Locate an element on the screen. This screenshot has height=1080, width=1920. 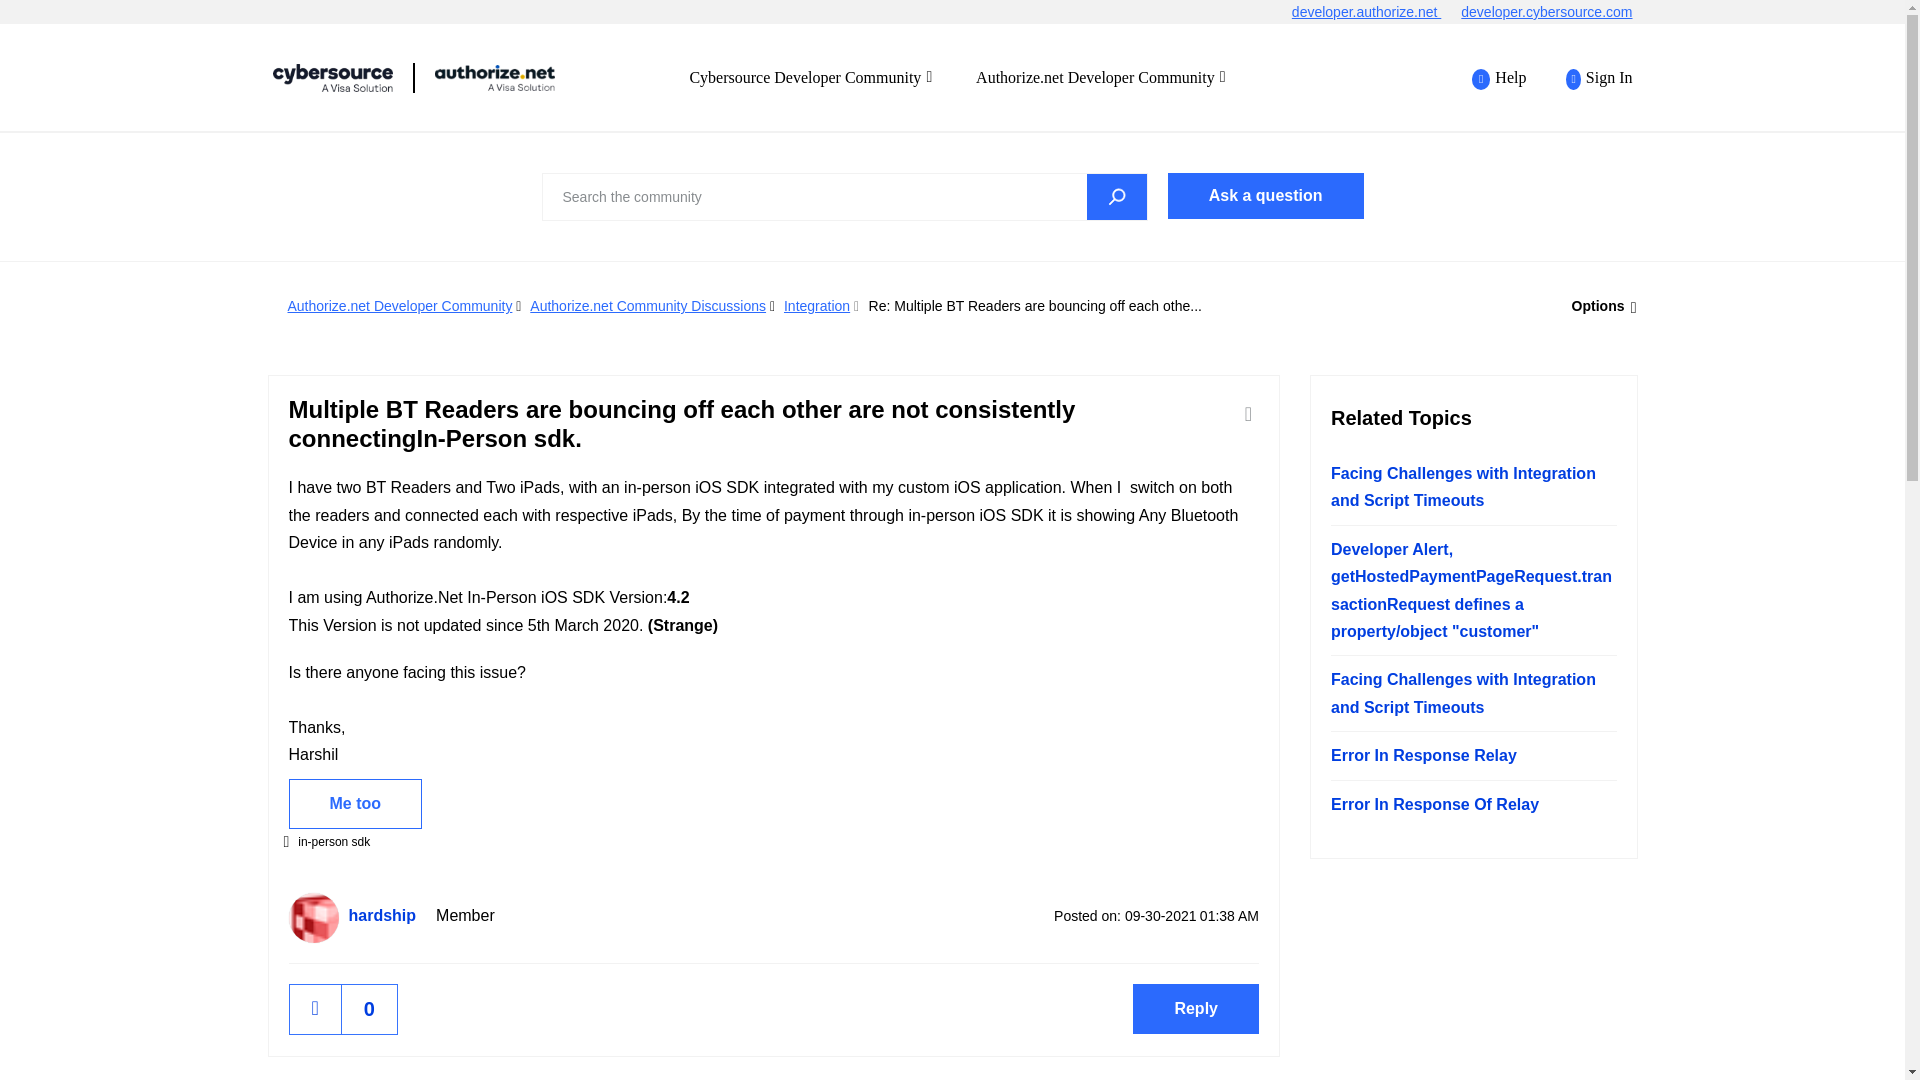
Show option menu is located at coordinates (1598, 306).